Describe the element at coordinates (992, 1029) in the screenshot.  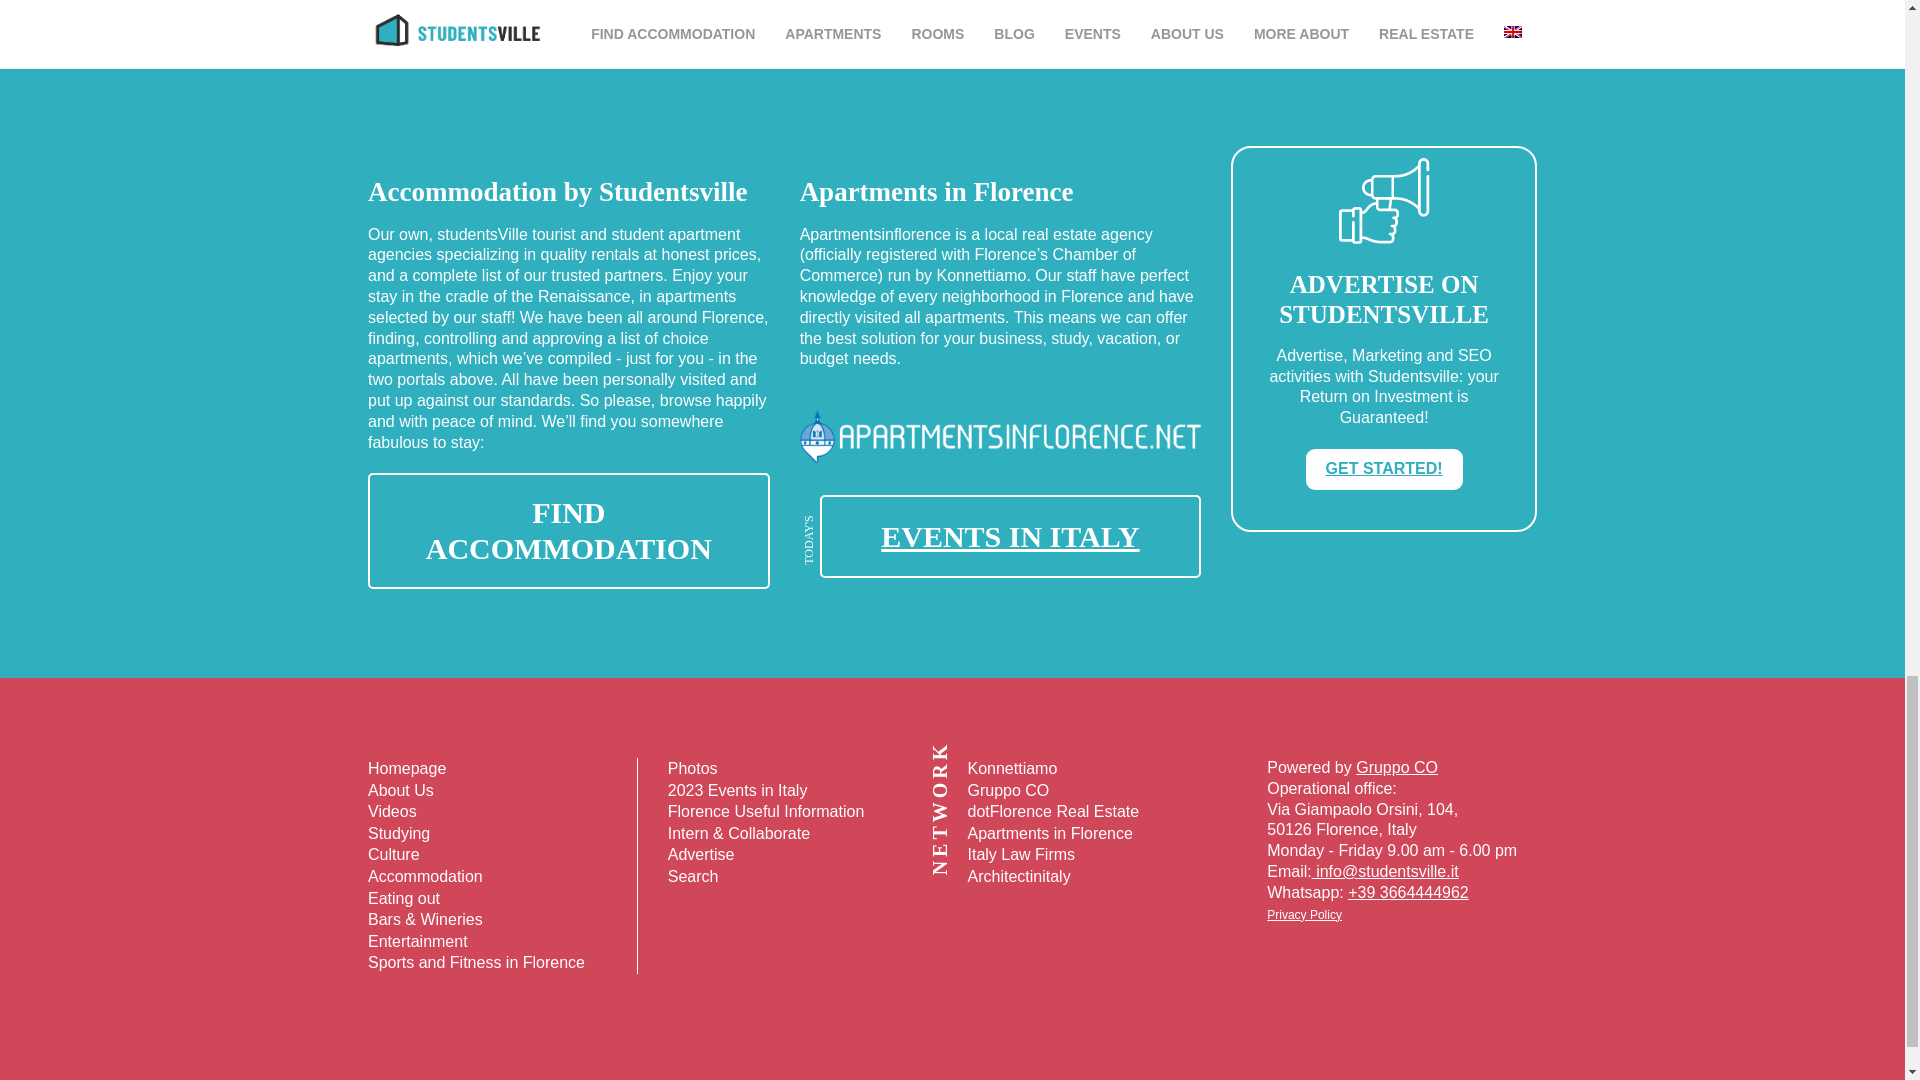
I see `StudentsVille Twitter` at that location.